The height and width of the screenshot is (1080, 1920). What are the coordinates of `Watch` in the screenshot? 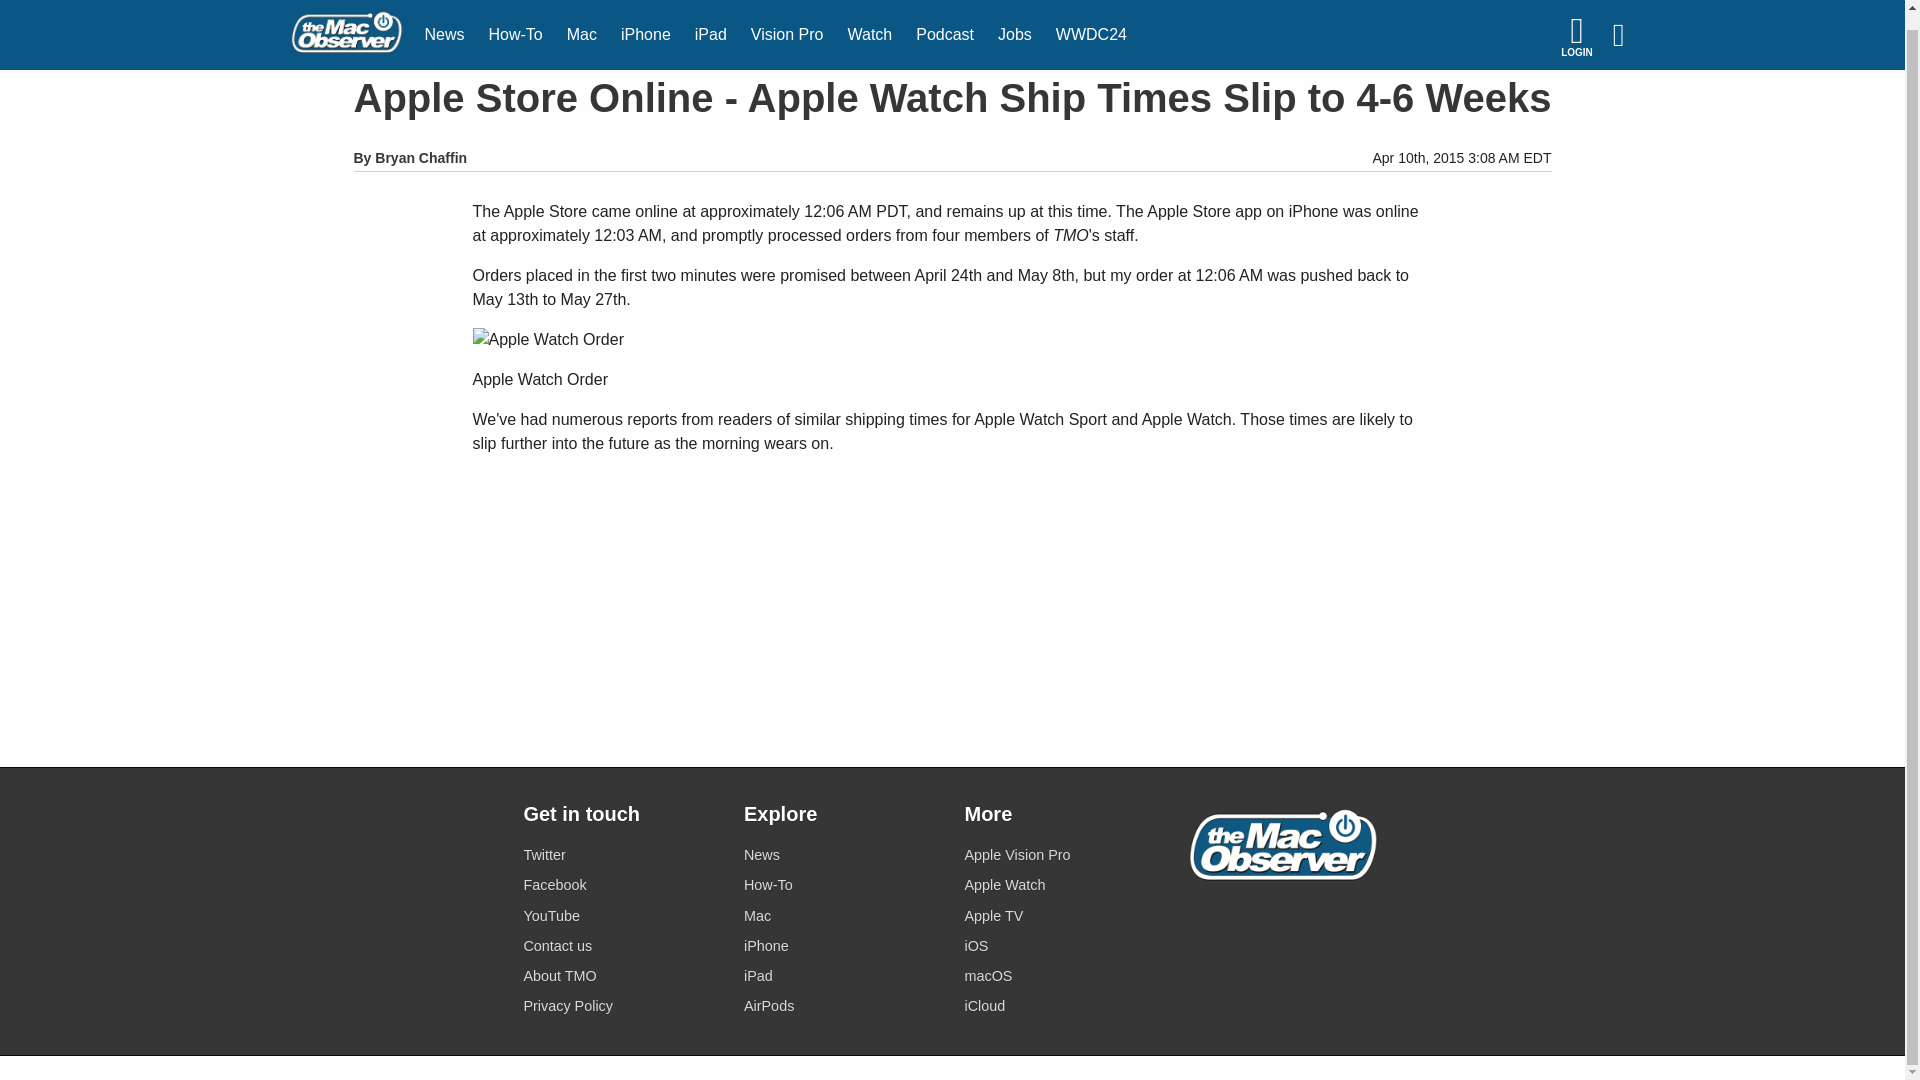 It's located at (870, 27).